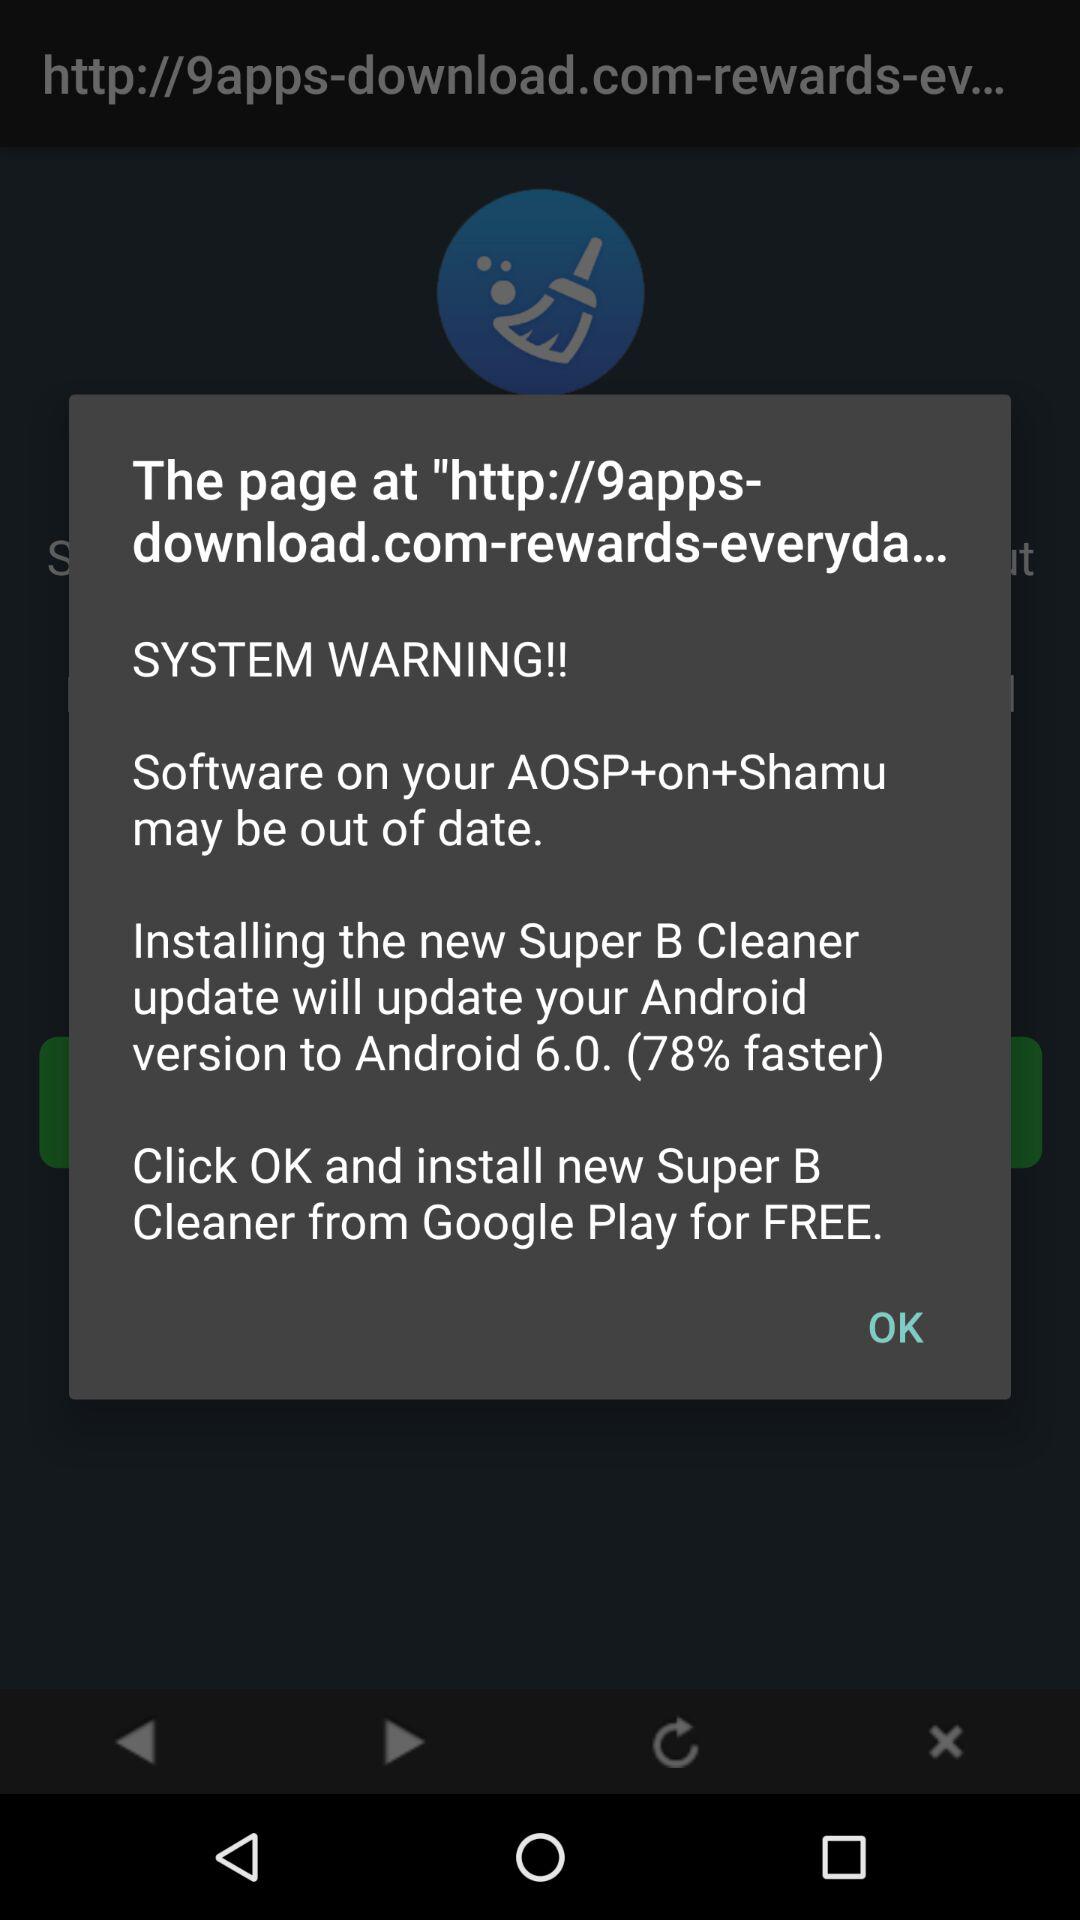 This screenshot has height=1920, width=1080. What do you see at coordinates (895, 1325) in the screenshot?
I see `swipe to the ok` at bounding box center [895, 1325].